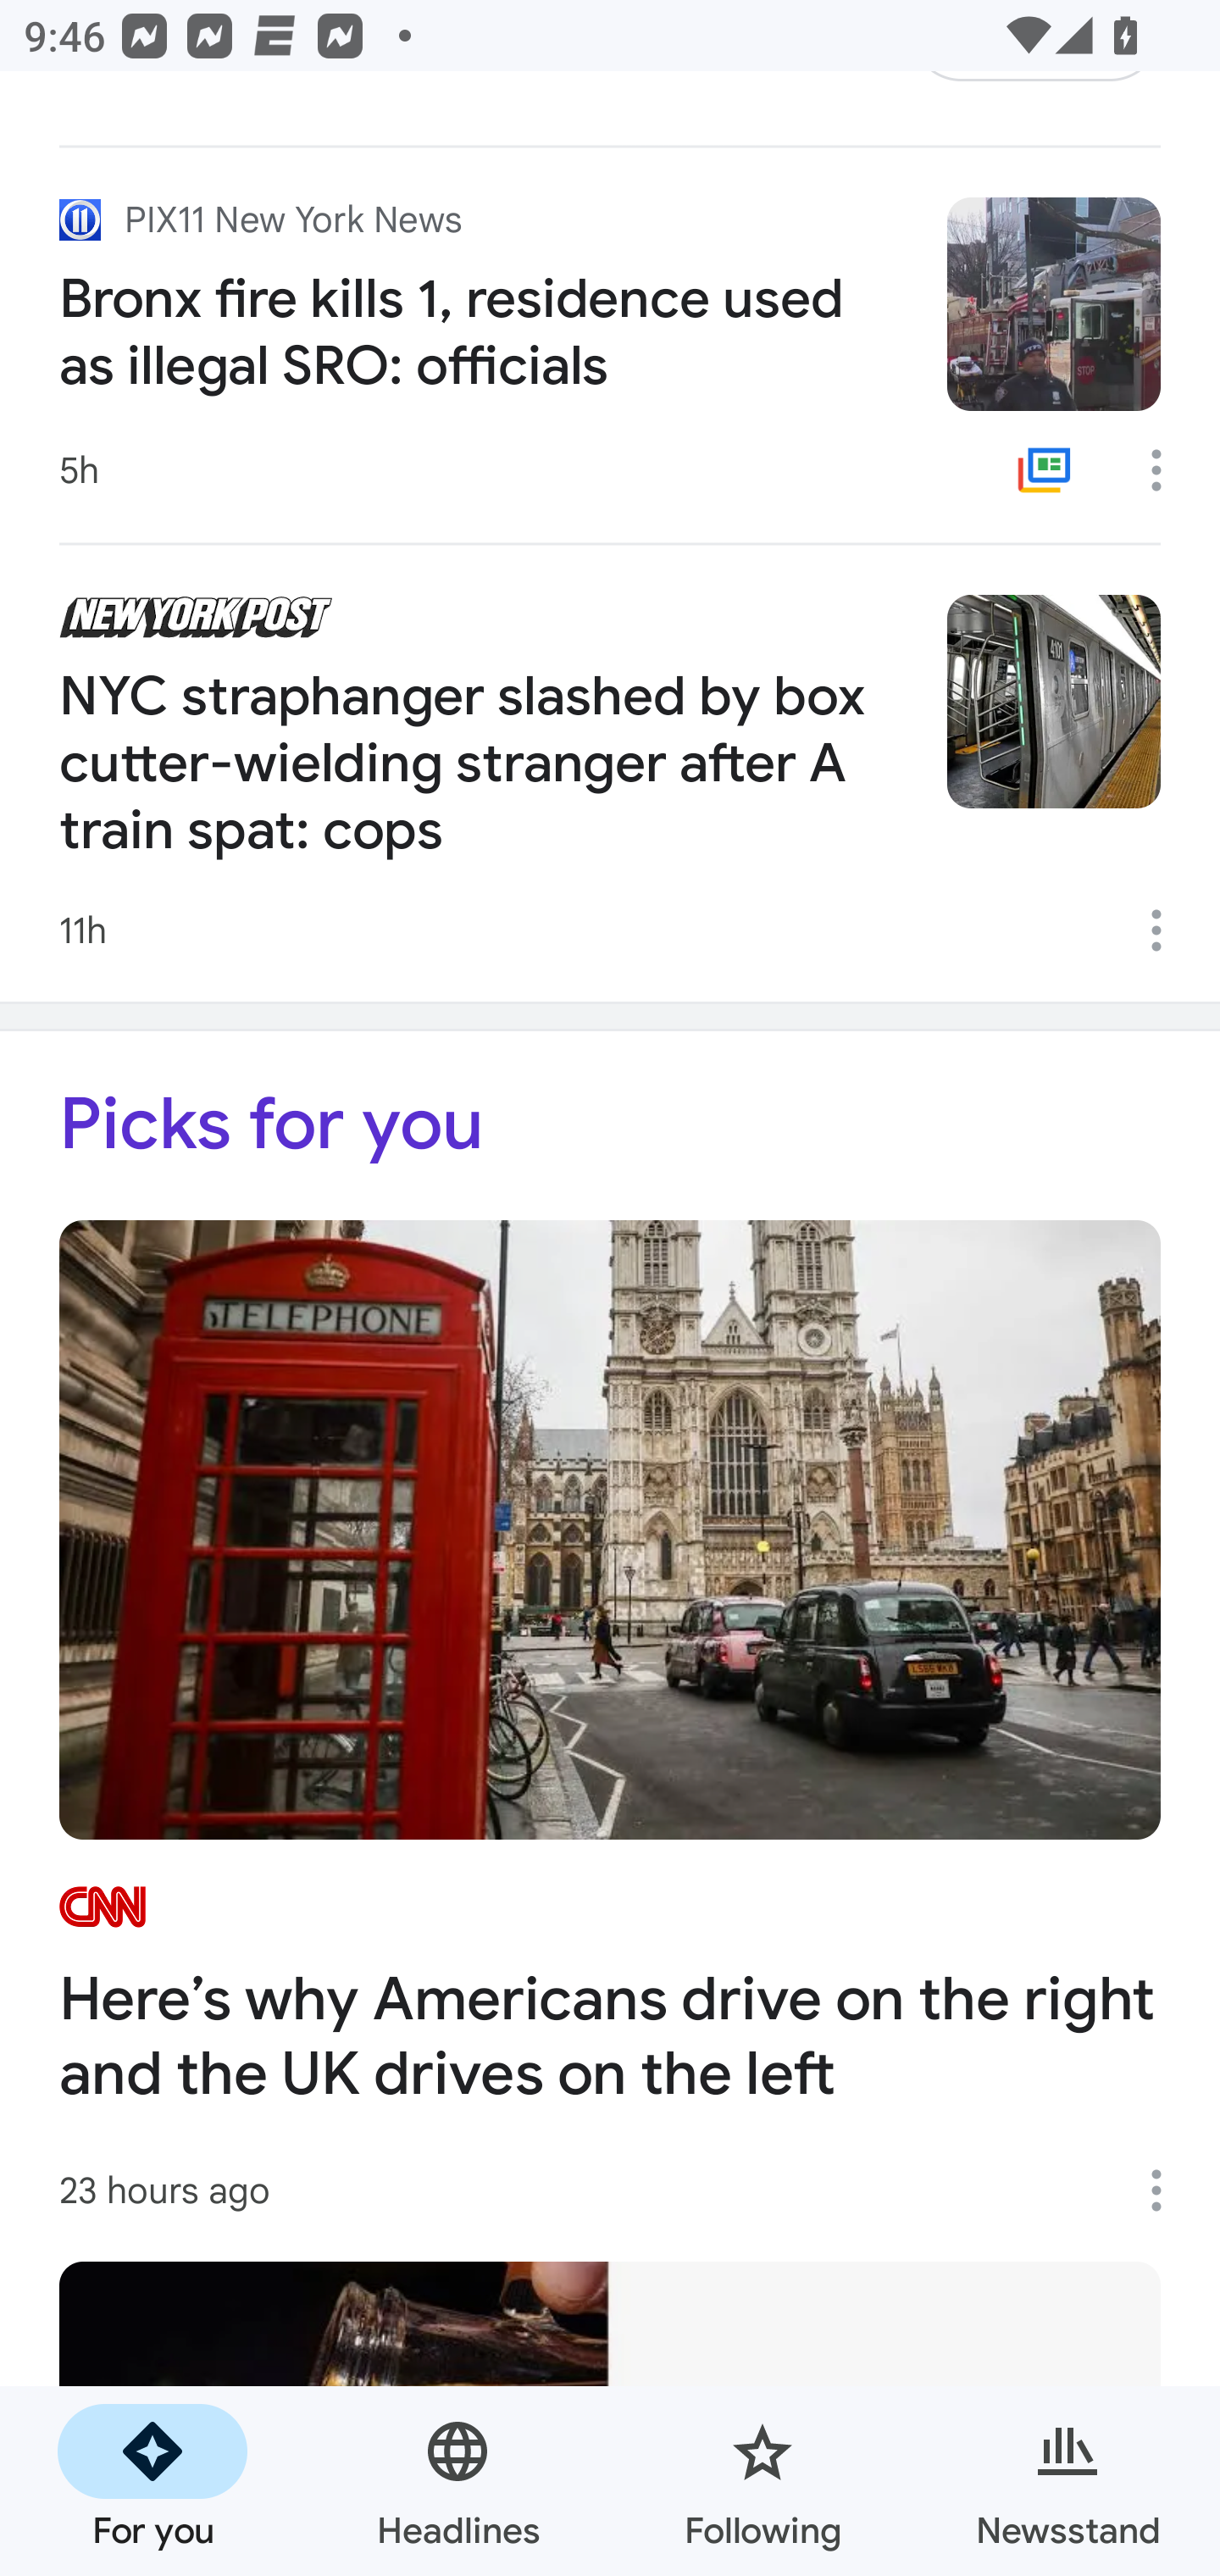 Image resolution: width=1220 pixels, height=2576 pixels. What do you see at coordinates (152, 2481) in the screenshot?
I see `For you` at bounding box center [152, 2481].